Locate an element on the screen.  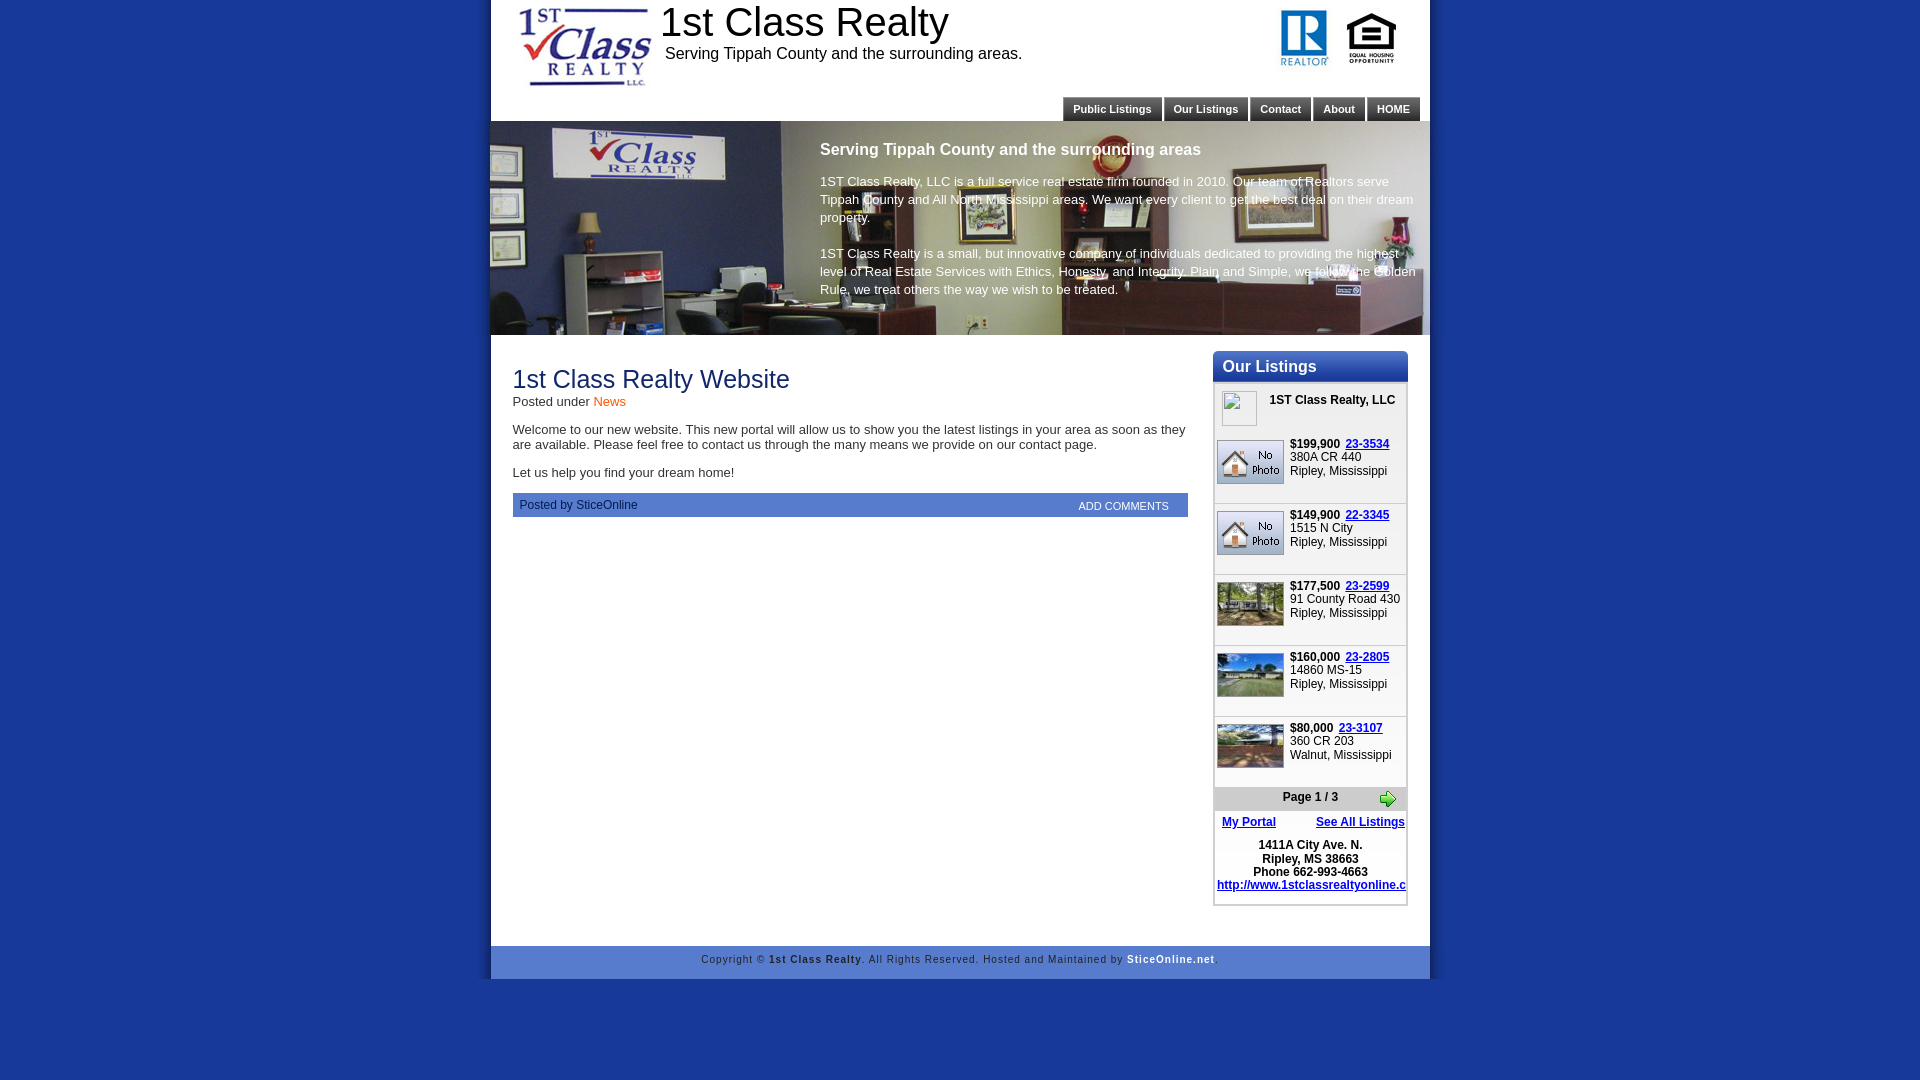
Public Listings is located at coordinates (1112, 110).